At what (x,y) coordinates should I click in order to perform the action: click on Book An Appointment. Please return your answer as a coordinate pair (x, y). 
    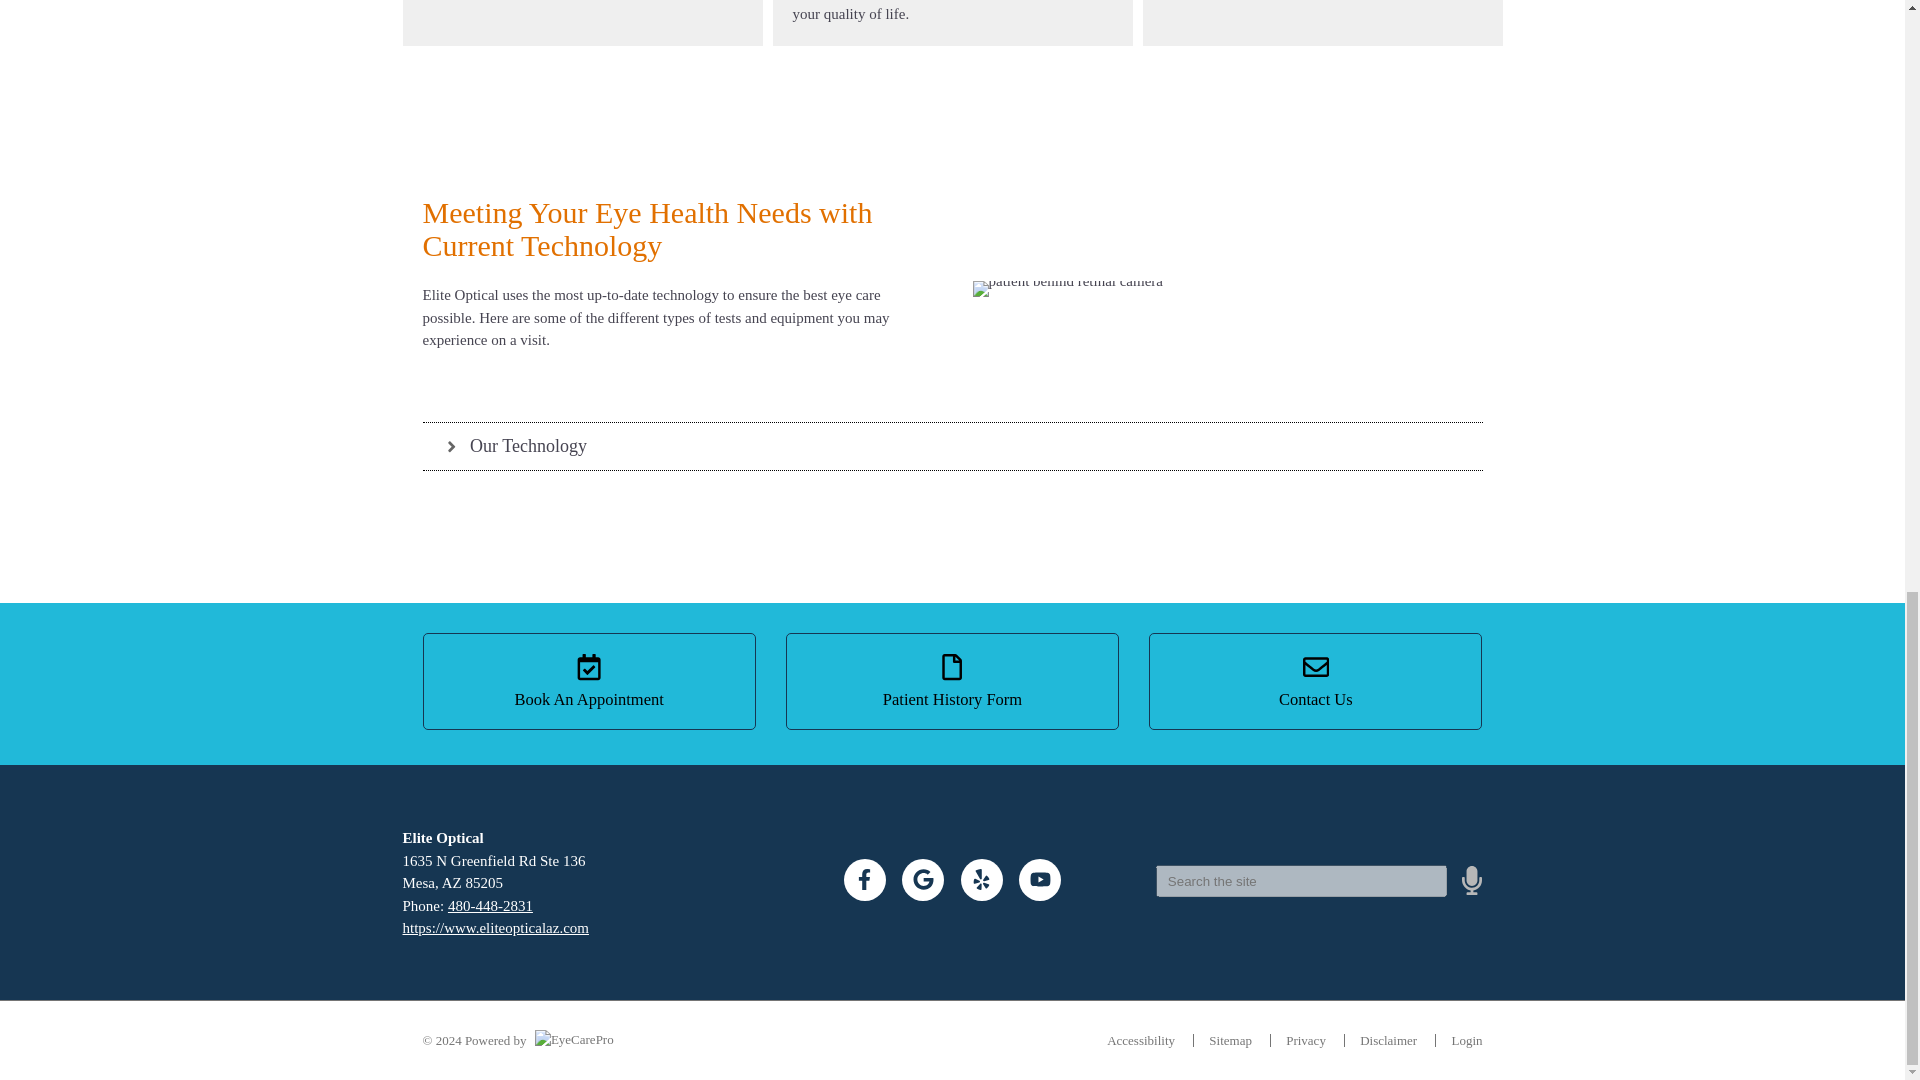
    Looking at the image, I should click on (588, 680).